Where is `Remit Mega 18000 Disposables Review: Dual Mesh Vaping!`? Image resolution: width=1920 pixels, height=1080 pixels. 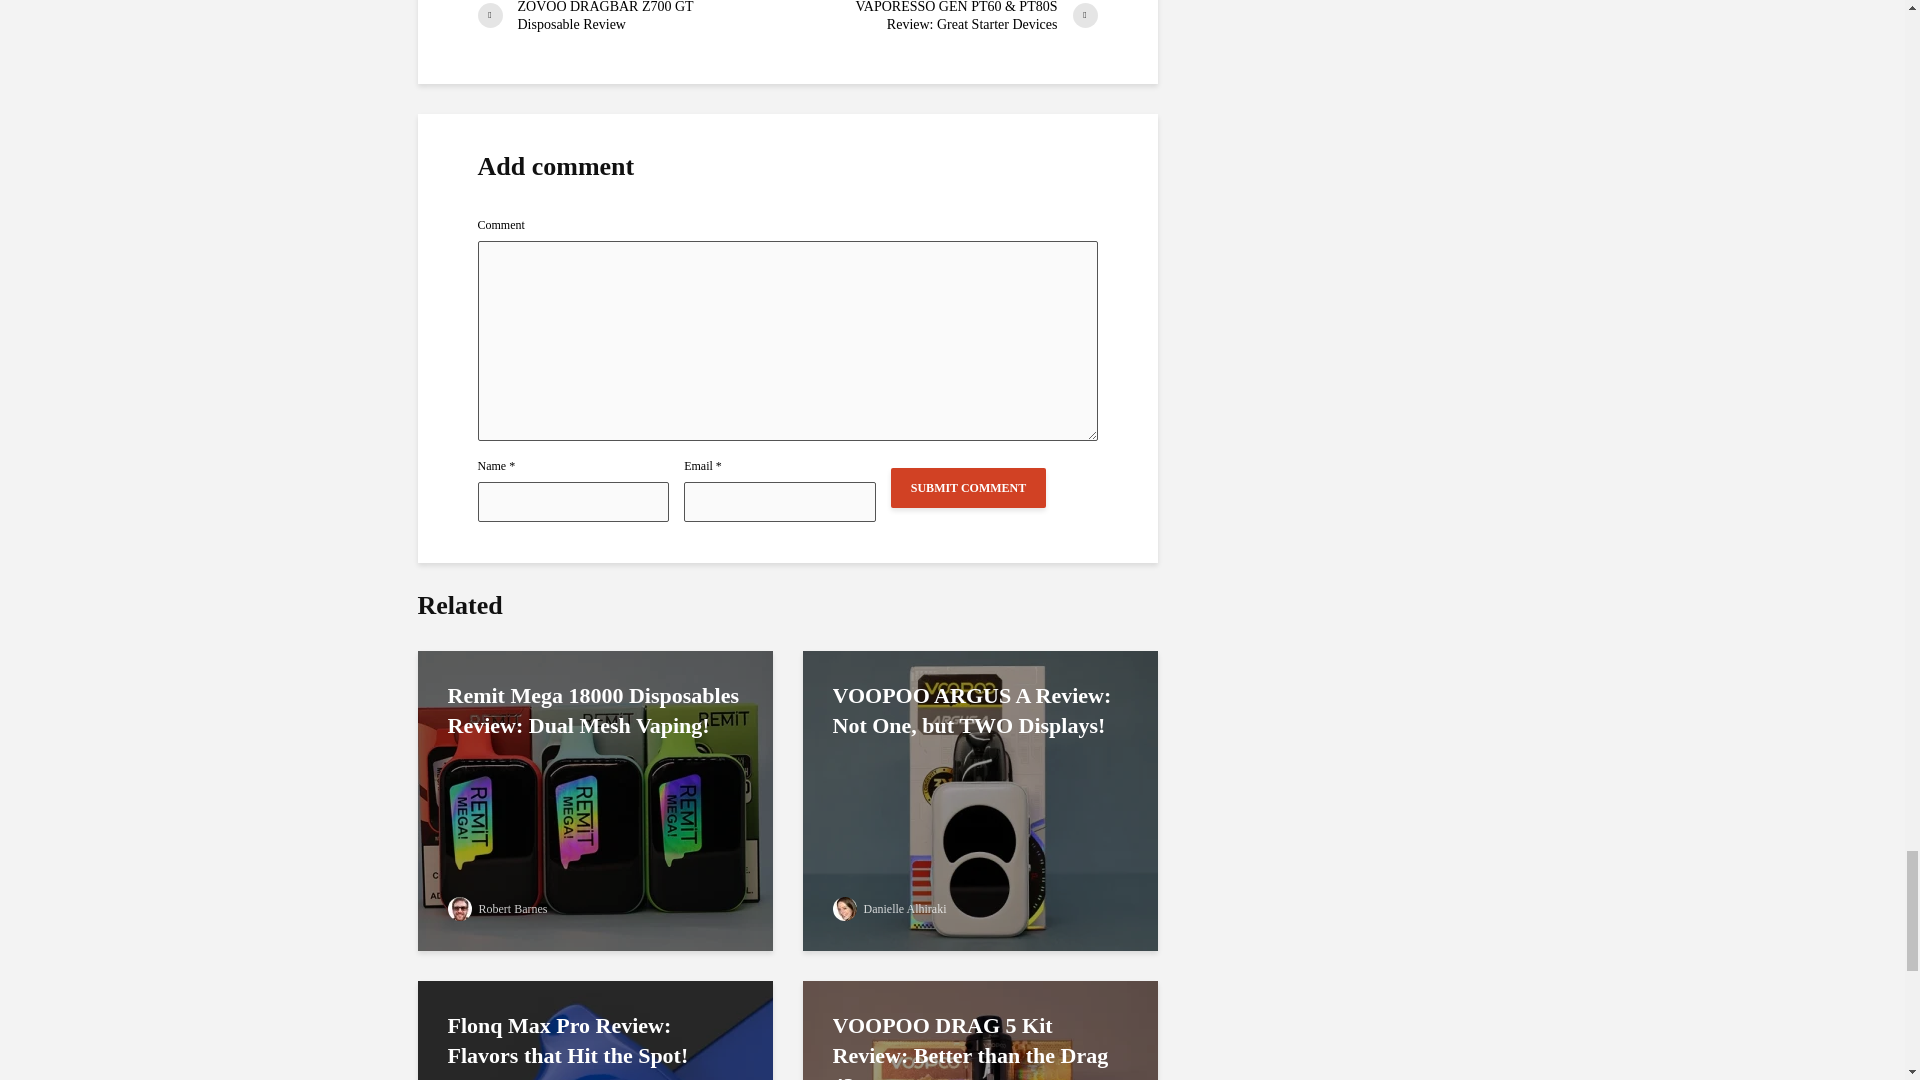 Remit Mega 18000 Disposables Review: Dual Mesh Vaping! is located at coordinates (596, 798).